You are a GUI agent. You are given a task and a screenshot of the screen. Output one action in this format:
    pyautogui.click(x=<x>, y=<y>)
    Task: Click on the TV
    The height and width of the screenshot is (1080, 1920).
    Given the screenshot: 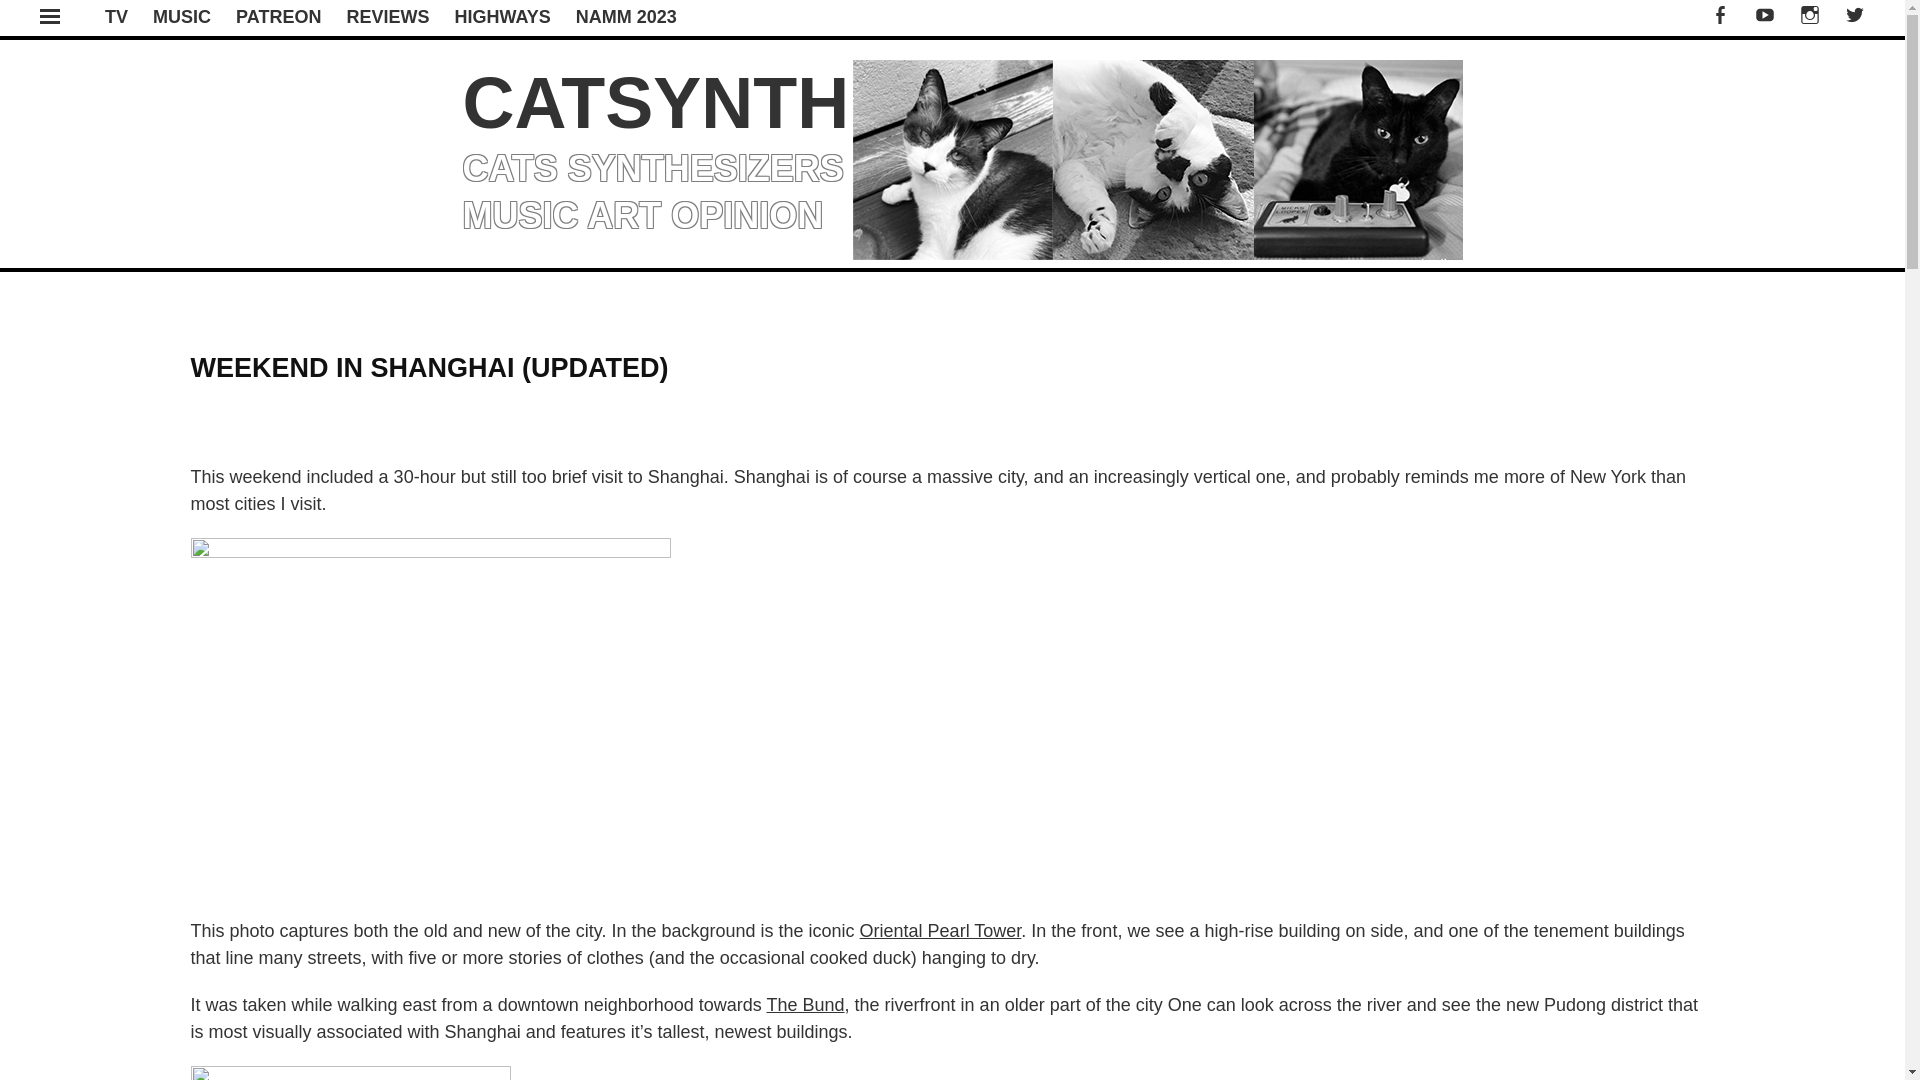 What is the action you would take?
    pyautogui.click(x=116, y=16)
    